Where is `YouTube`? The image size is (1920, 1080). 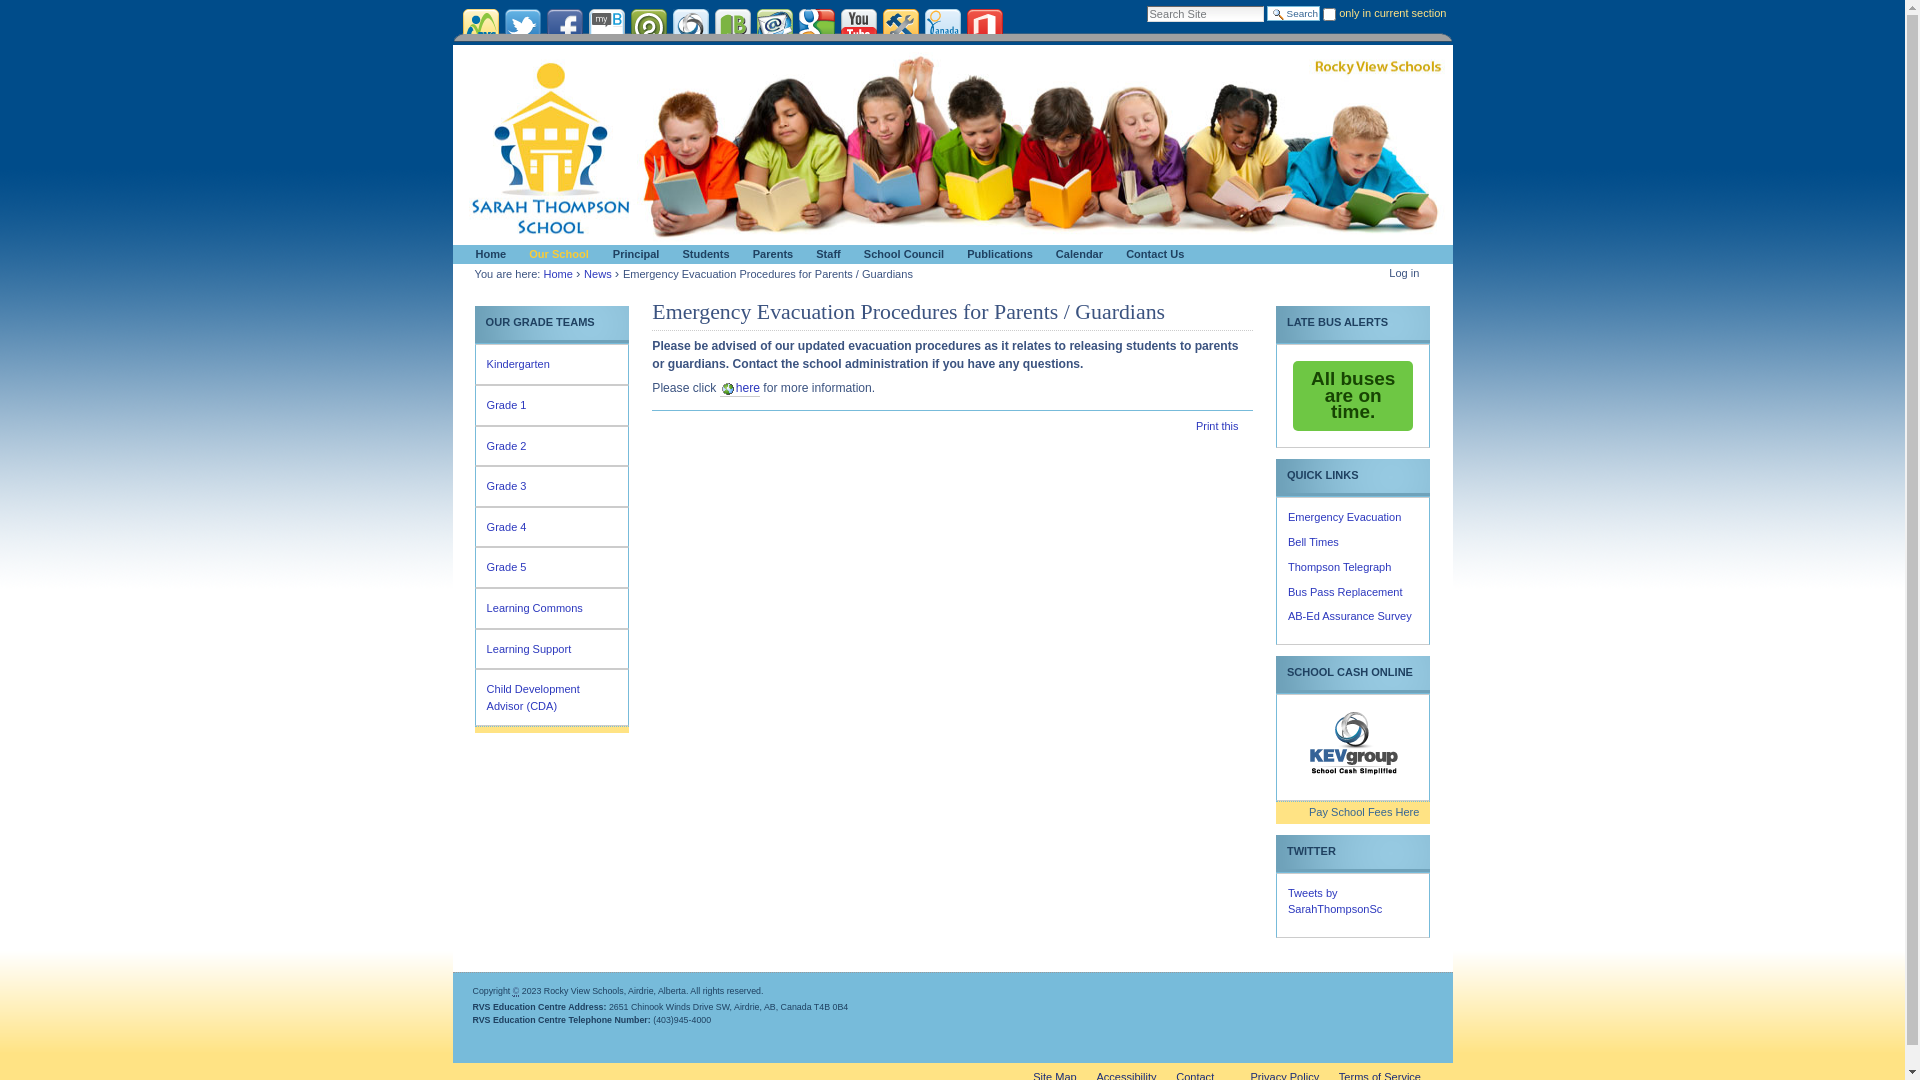 YouTube is located at coordinates (858, 26).